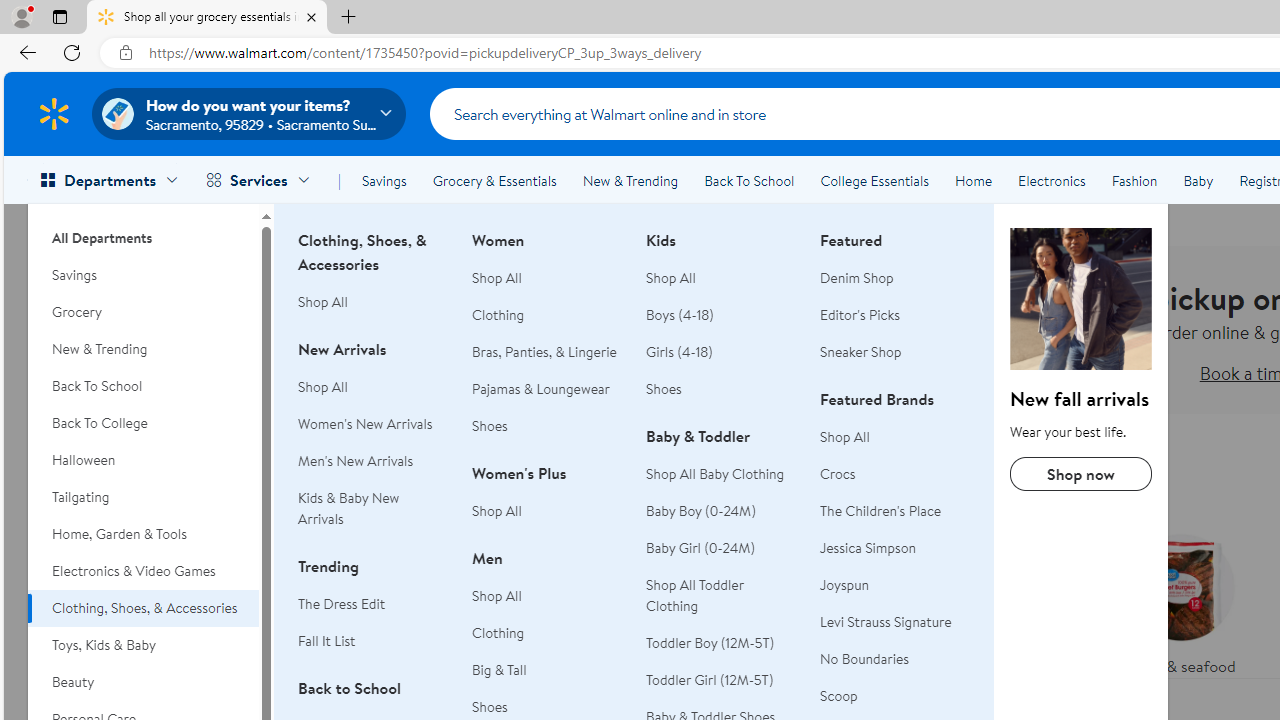 The image size is (1280, 720). What do you see at coordinates (373, 282) in the screenshot?
I see `Clothing, Shoes, & AccessoriesShop All` at bounding box center [373, 282].